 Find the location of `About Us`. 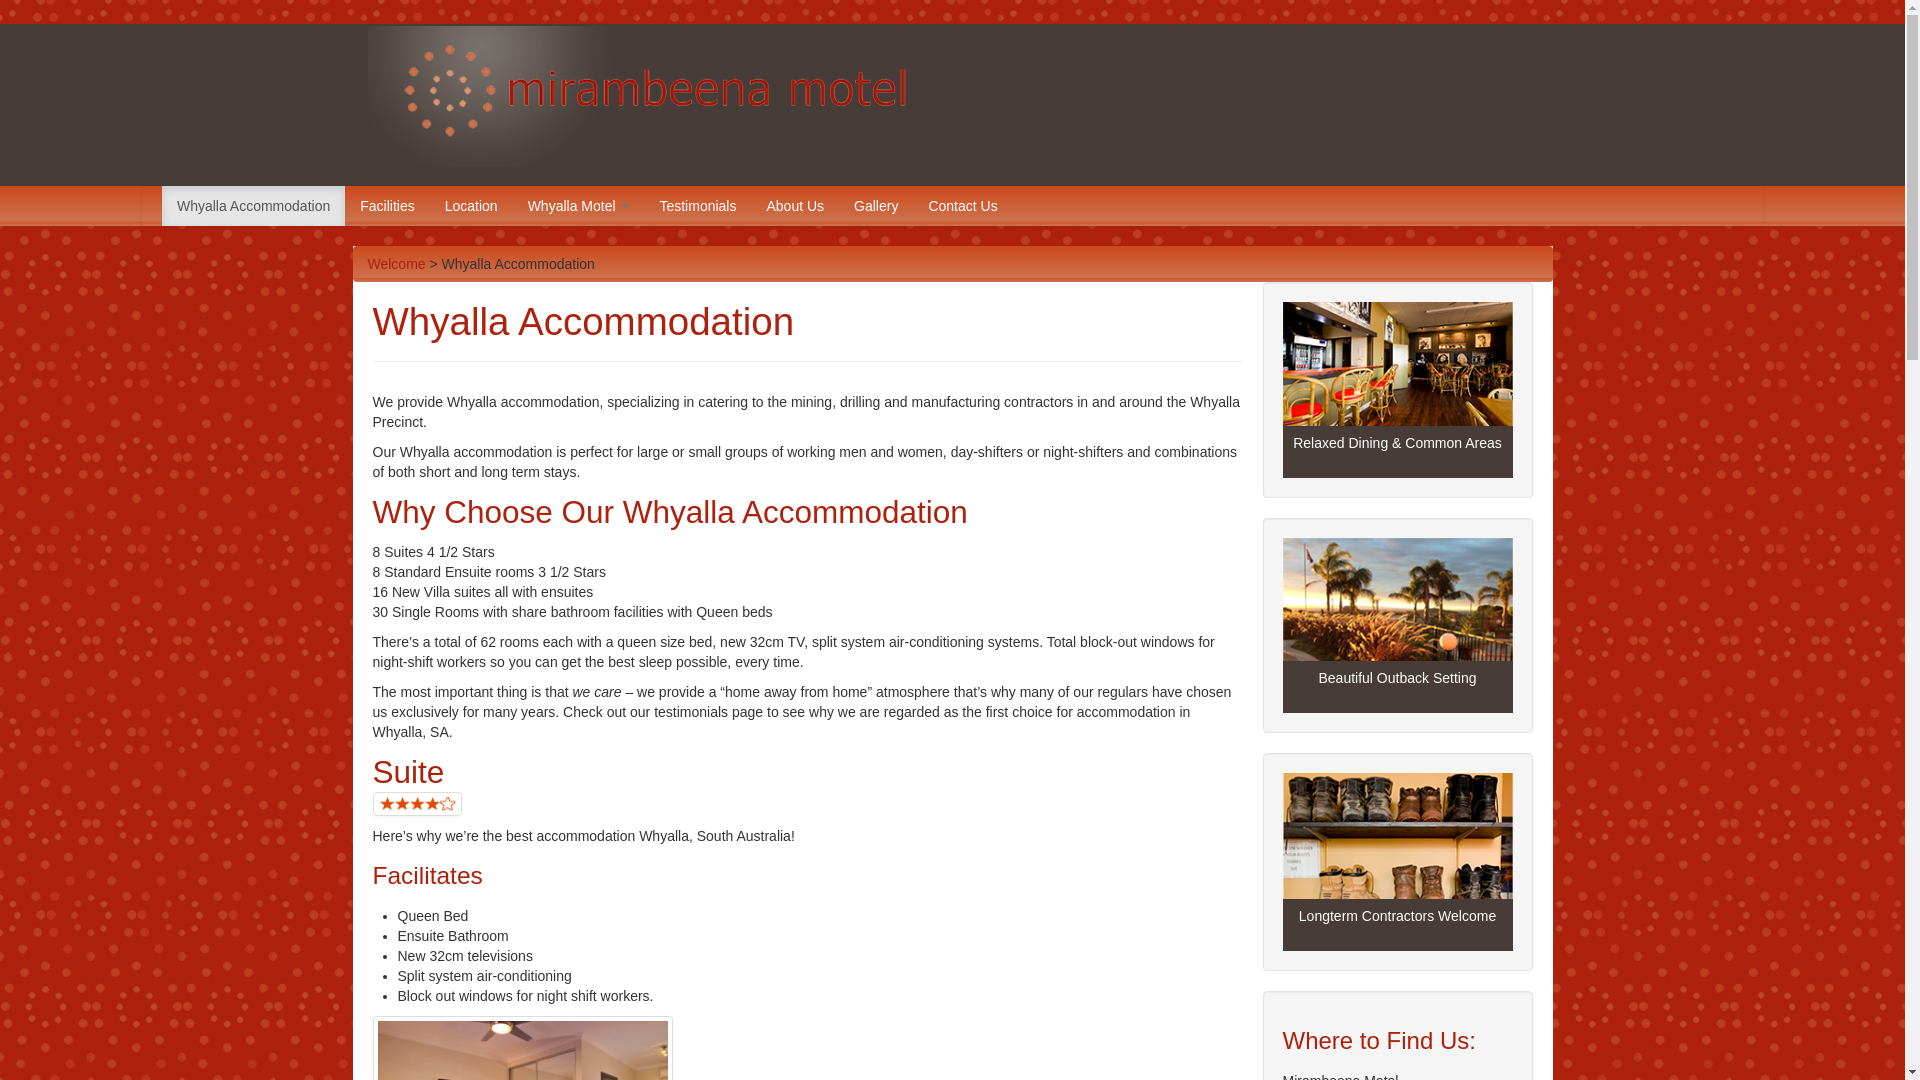

About Us is located at coordinates (795, 206).